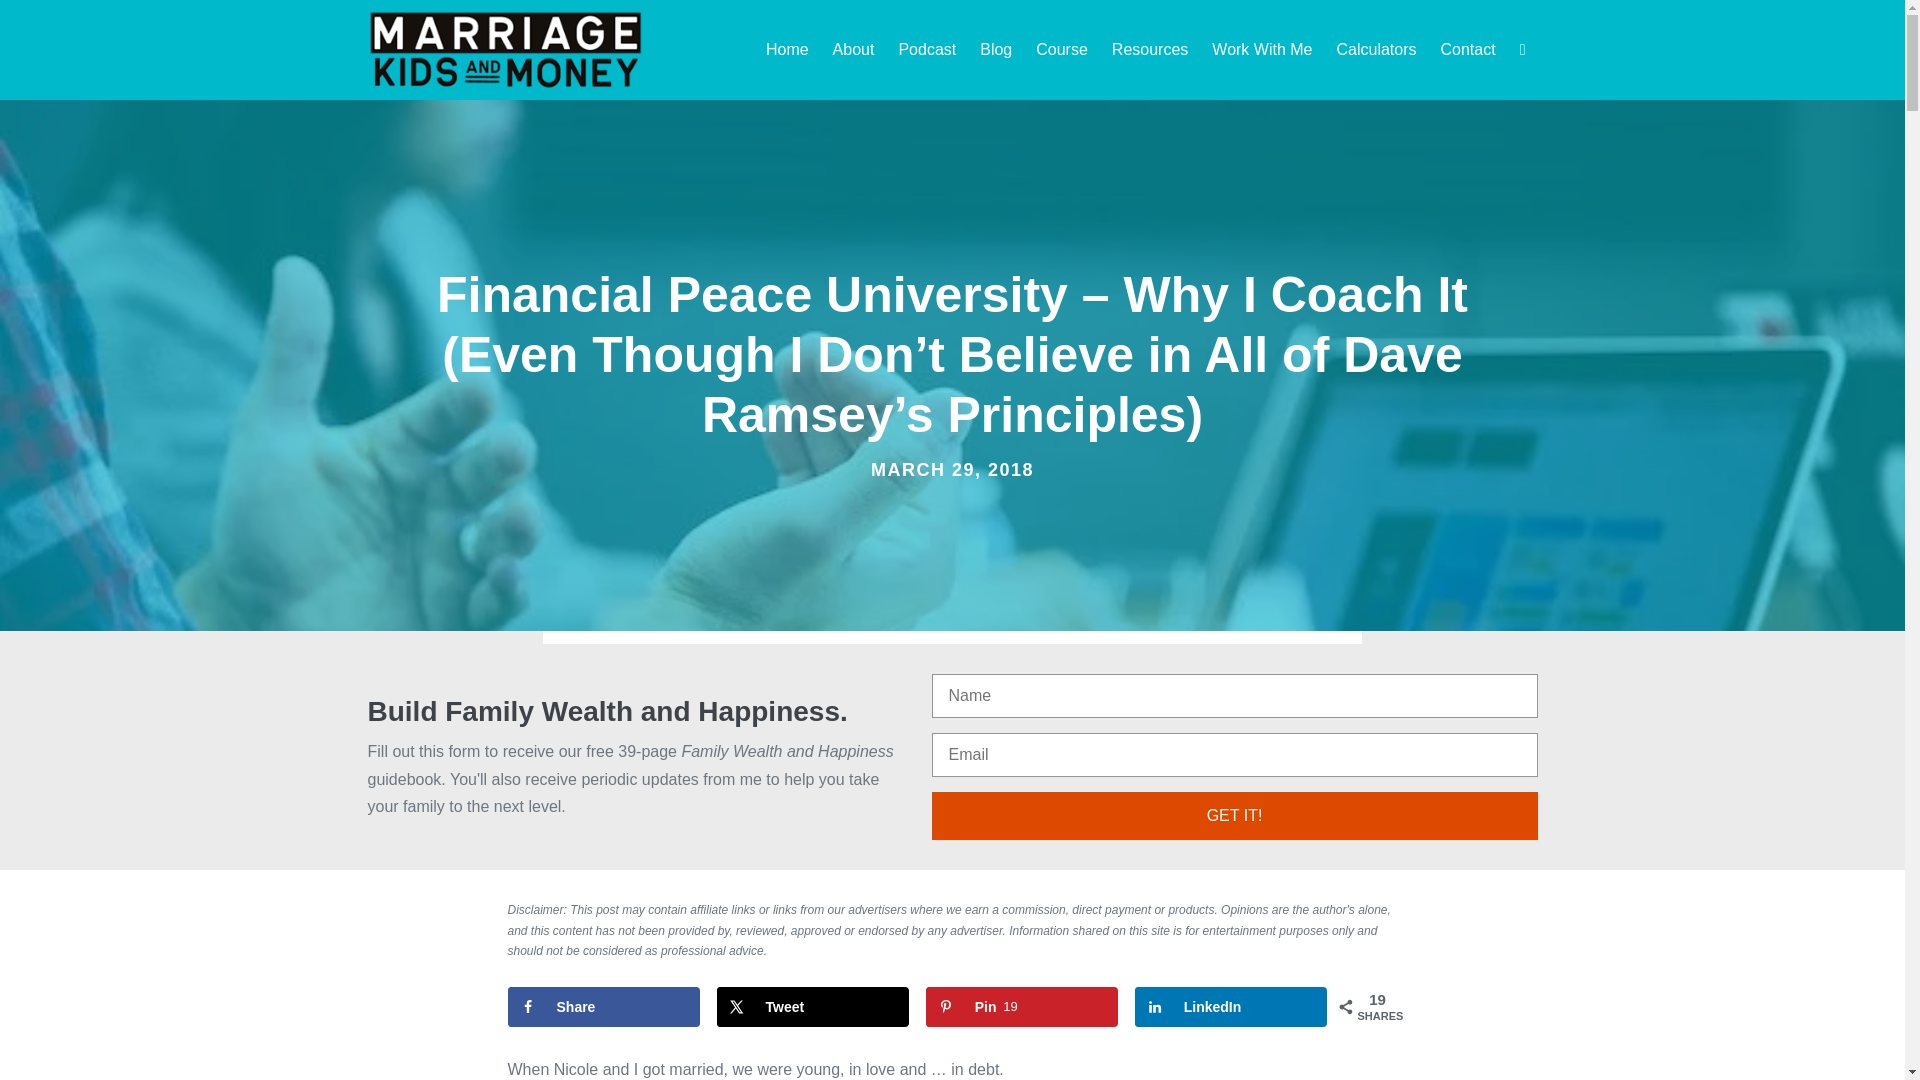 This screenshot has height=1080, width=1920. What do you see at coordinates (1062, 50) in the screenshot?
I see `Course` at bounding box center [1062, 50].